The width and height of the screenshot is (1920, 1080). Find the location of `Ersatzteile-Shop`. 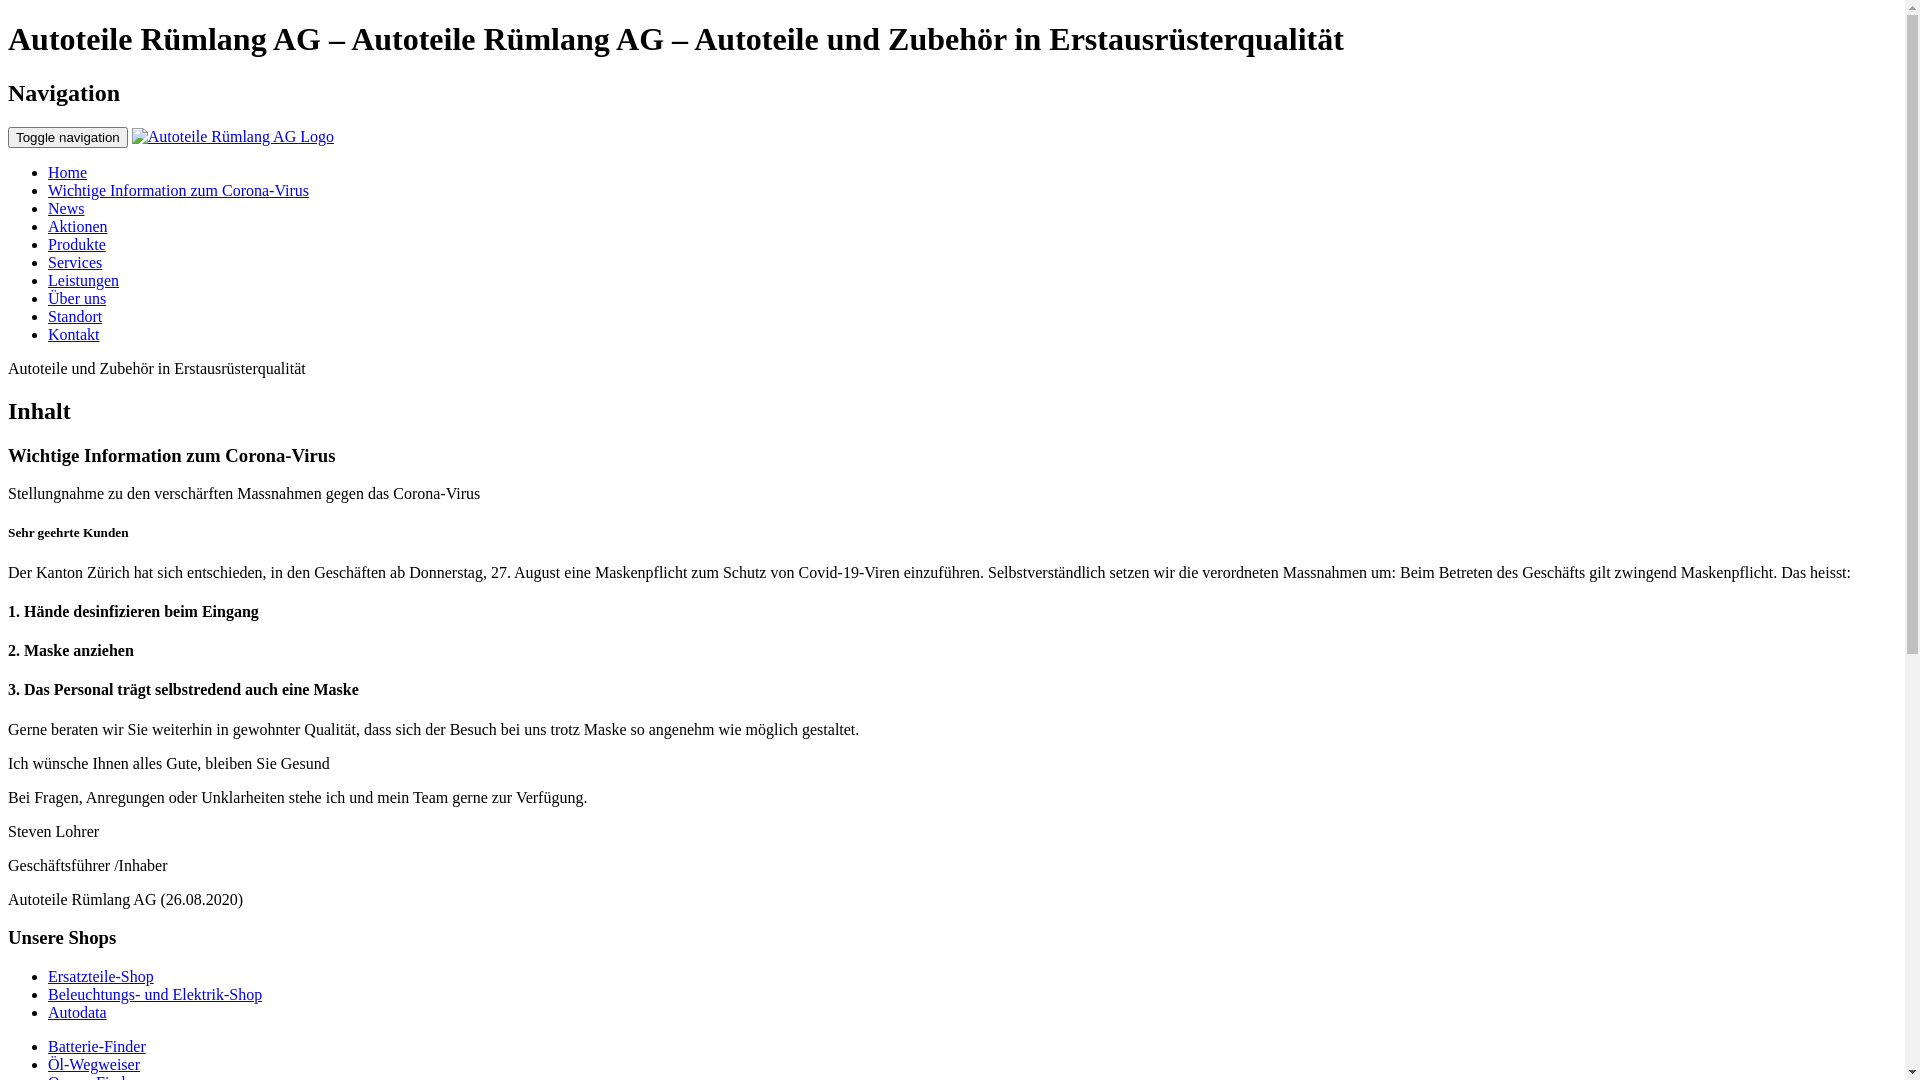

Ersatzteile-Shop is located at coordinates (101, 976).